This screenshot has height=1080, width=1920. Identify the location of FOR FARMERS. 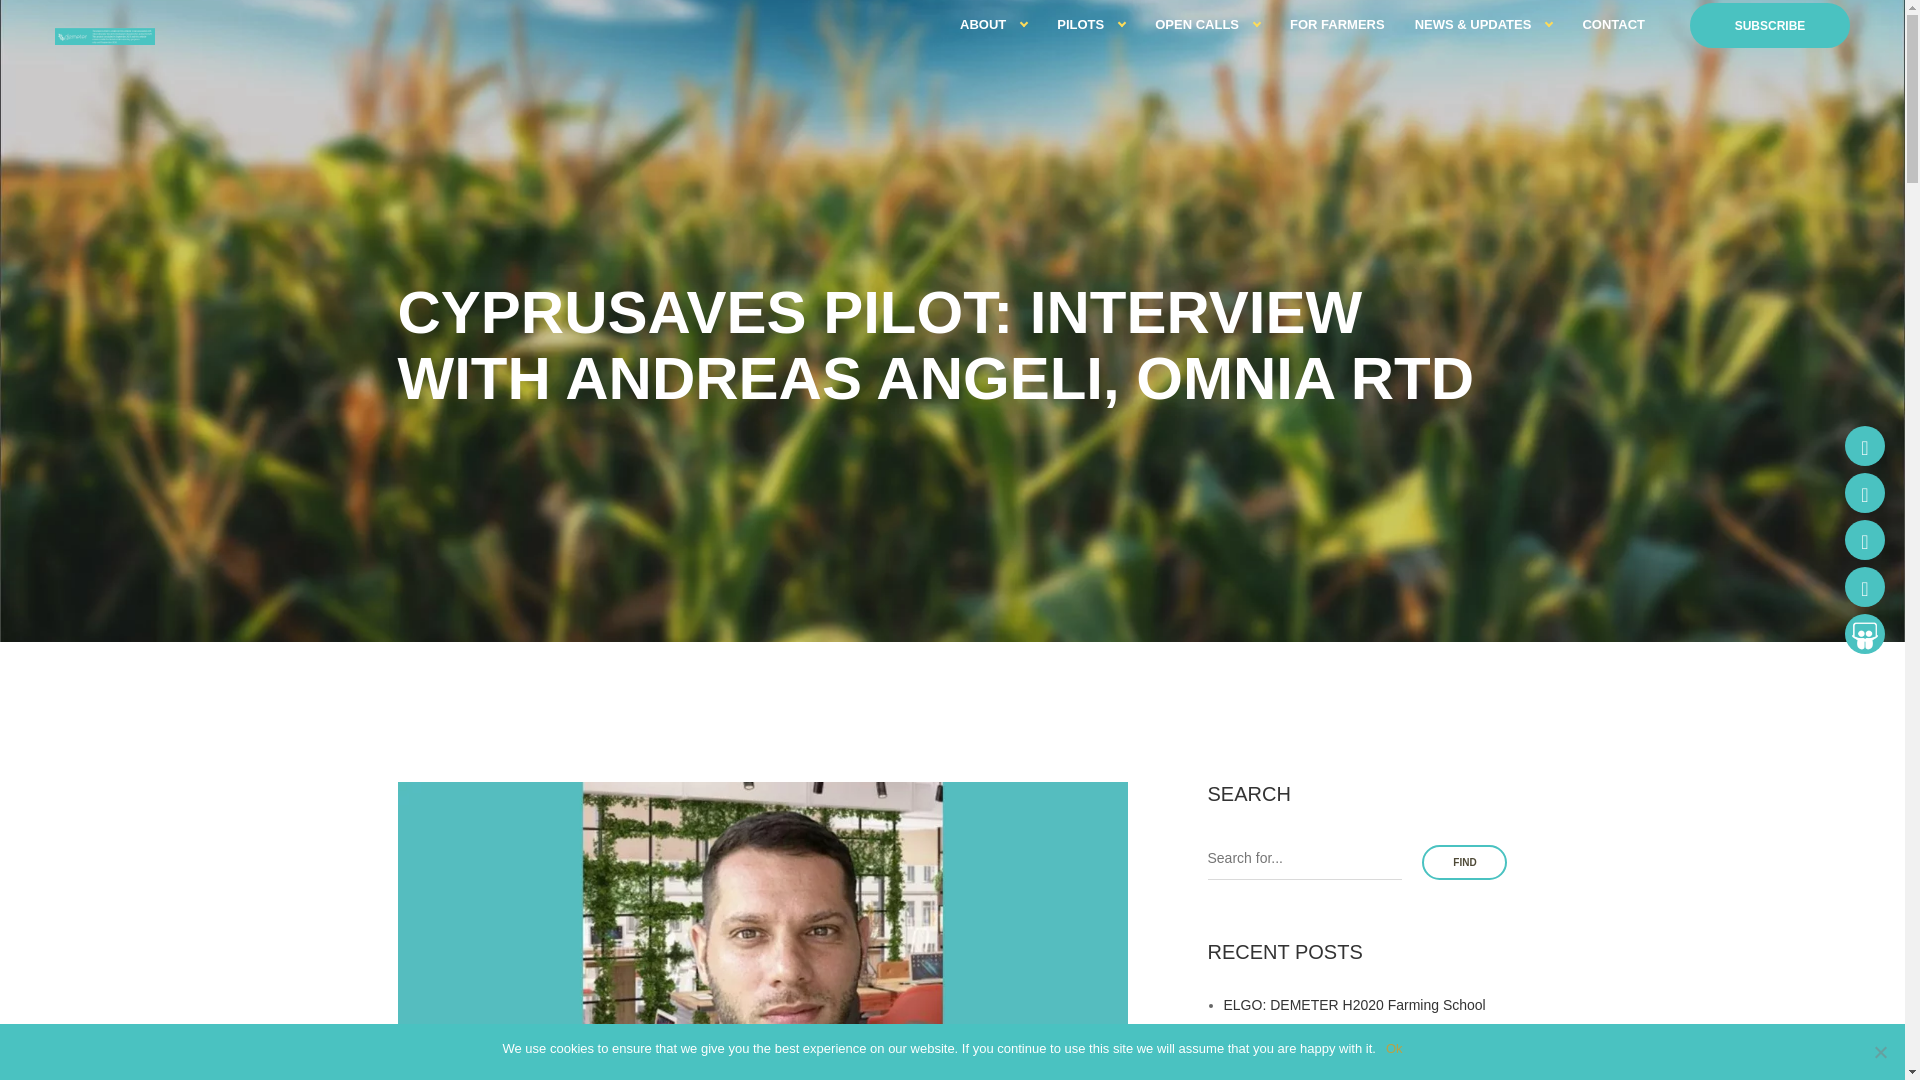
(1337, 25).